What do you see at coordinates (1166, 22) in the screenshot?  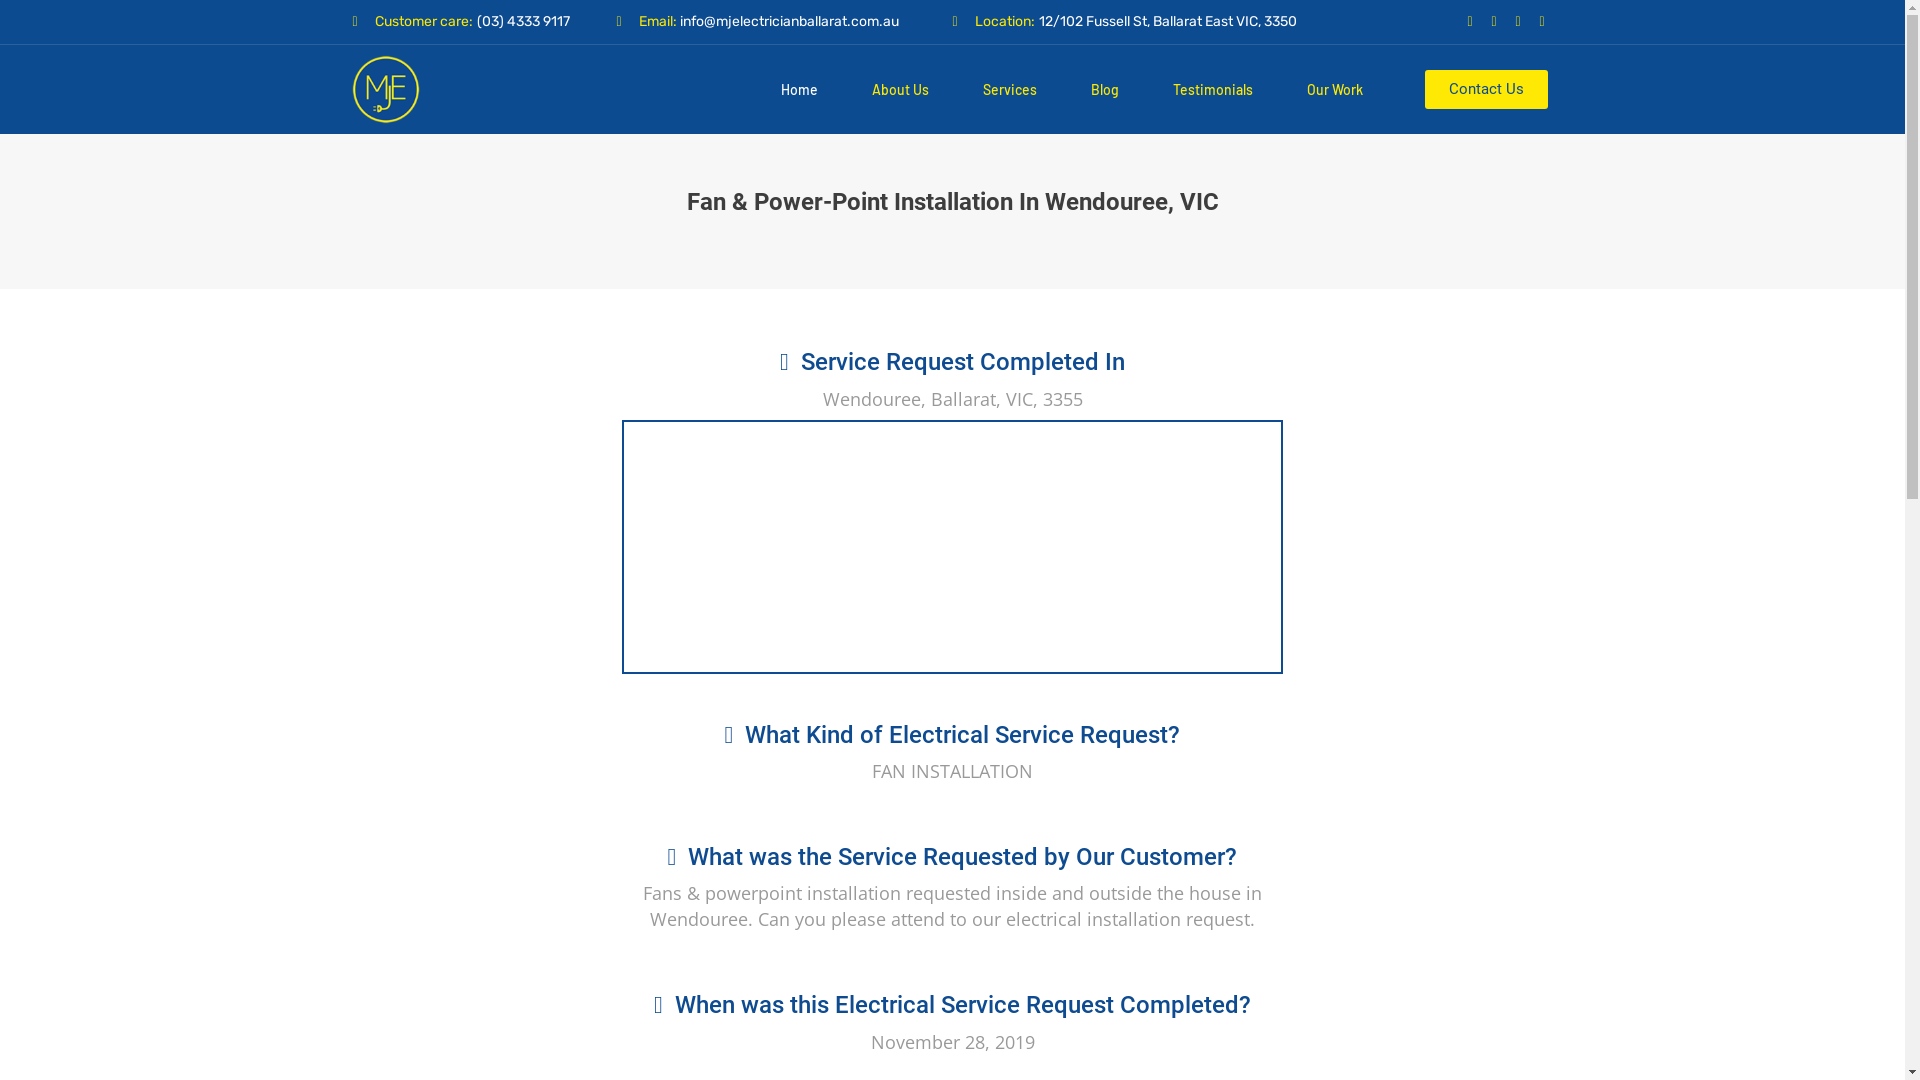 I see `12/102 Fussell St, Ballarat East VIC, 3350` at bounding box center [1166, 22].